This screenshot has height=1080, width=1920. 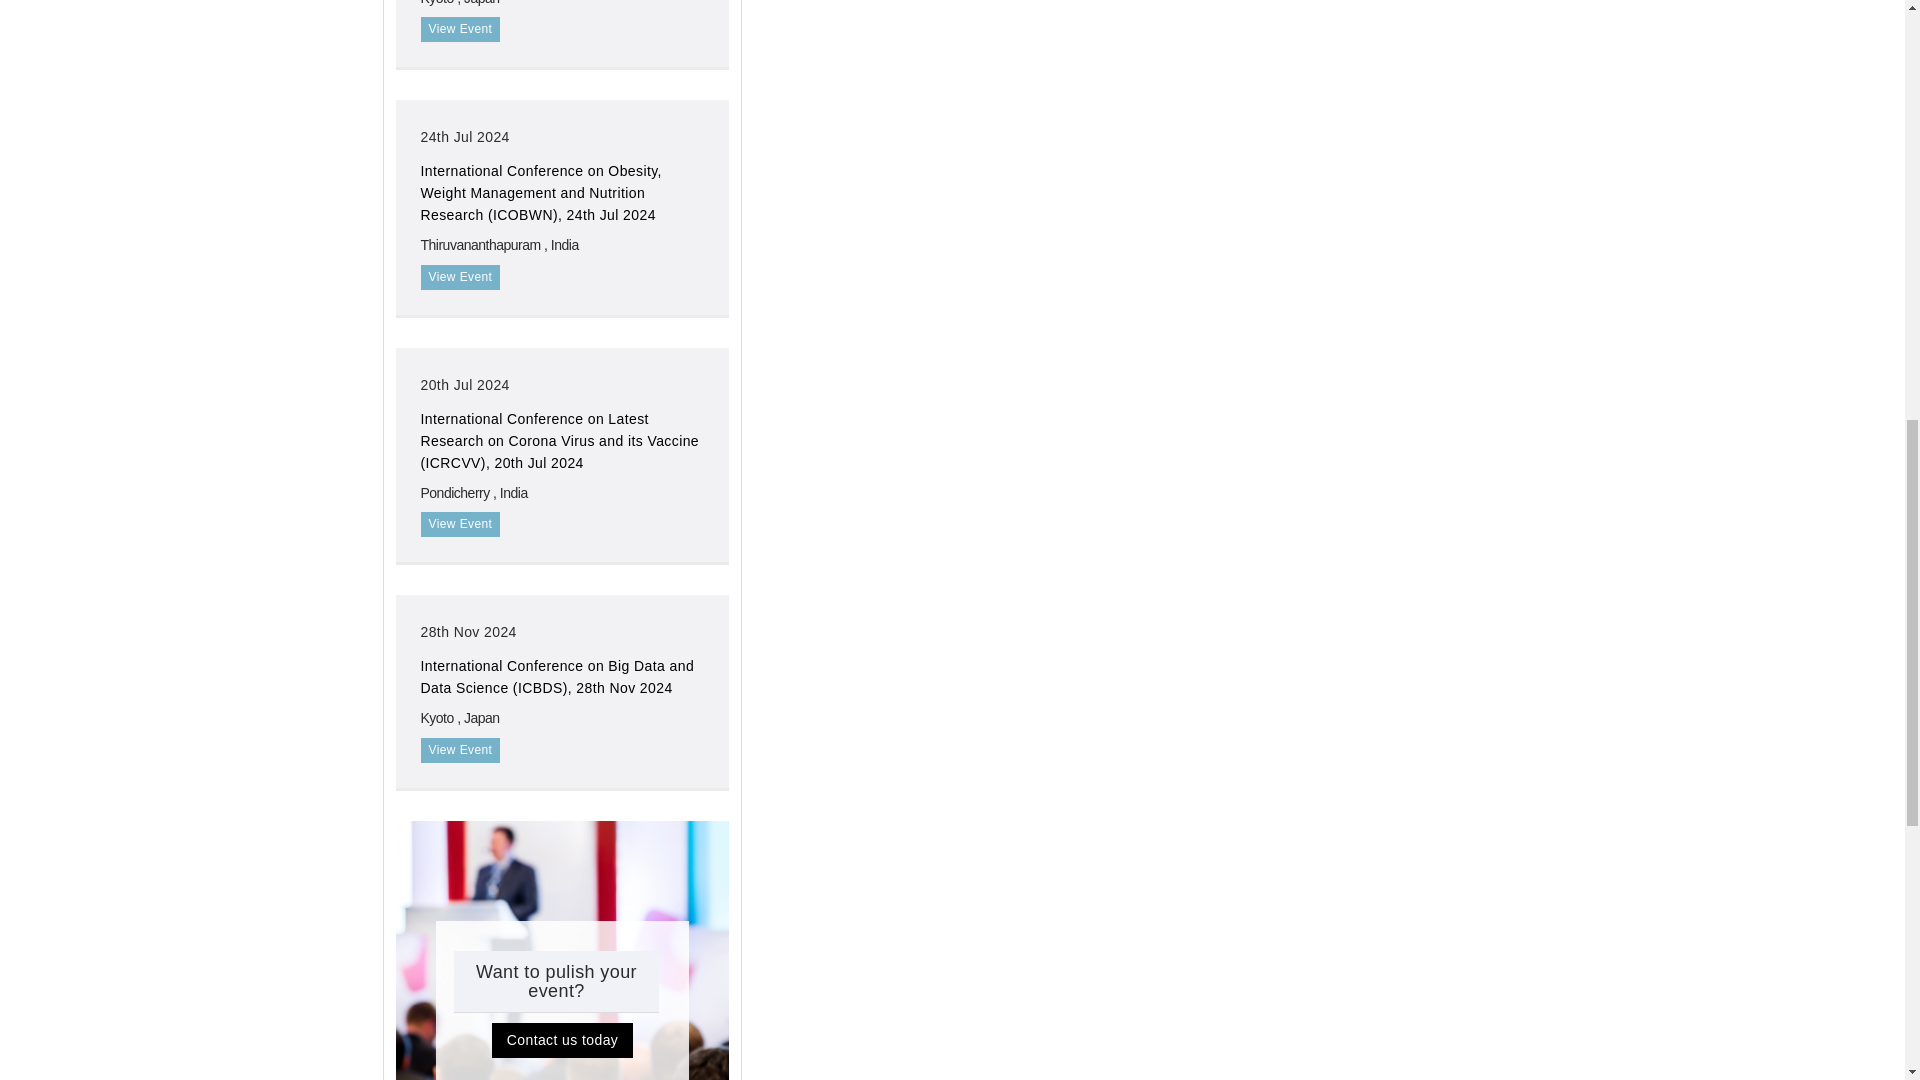 I want to click on Contact us today, so click(x=562, y=1040).